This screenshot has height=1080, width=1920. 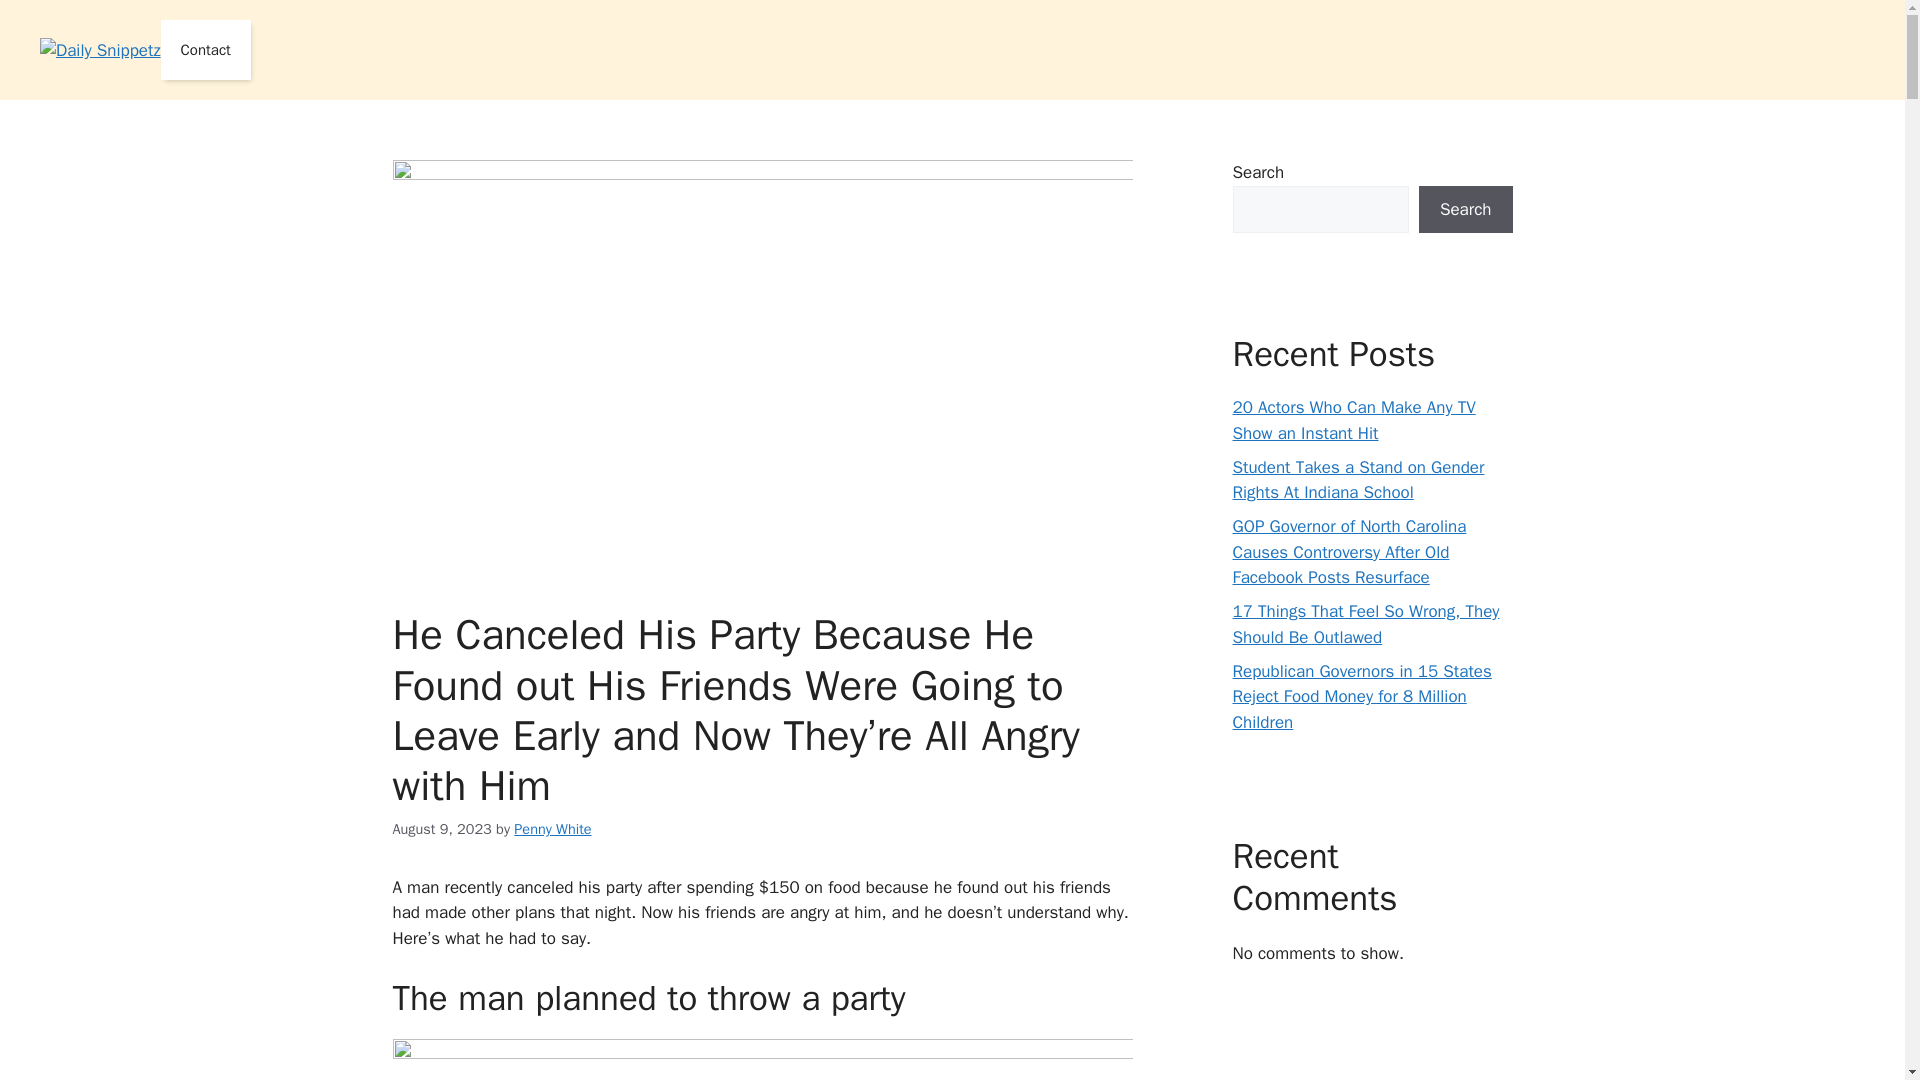 What do you see at coordinates (1366, 624) in the screenshot?
I see `17 Things That Feel So Wrong, They Should Be Outlawed` at bounding box center [1366, 624].